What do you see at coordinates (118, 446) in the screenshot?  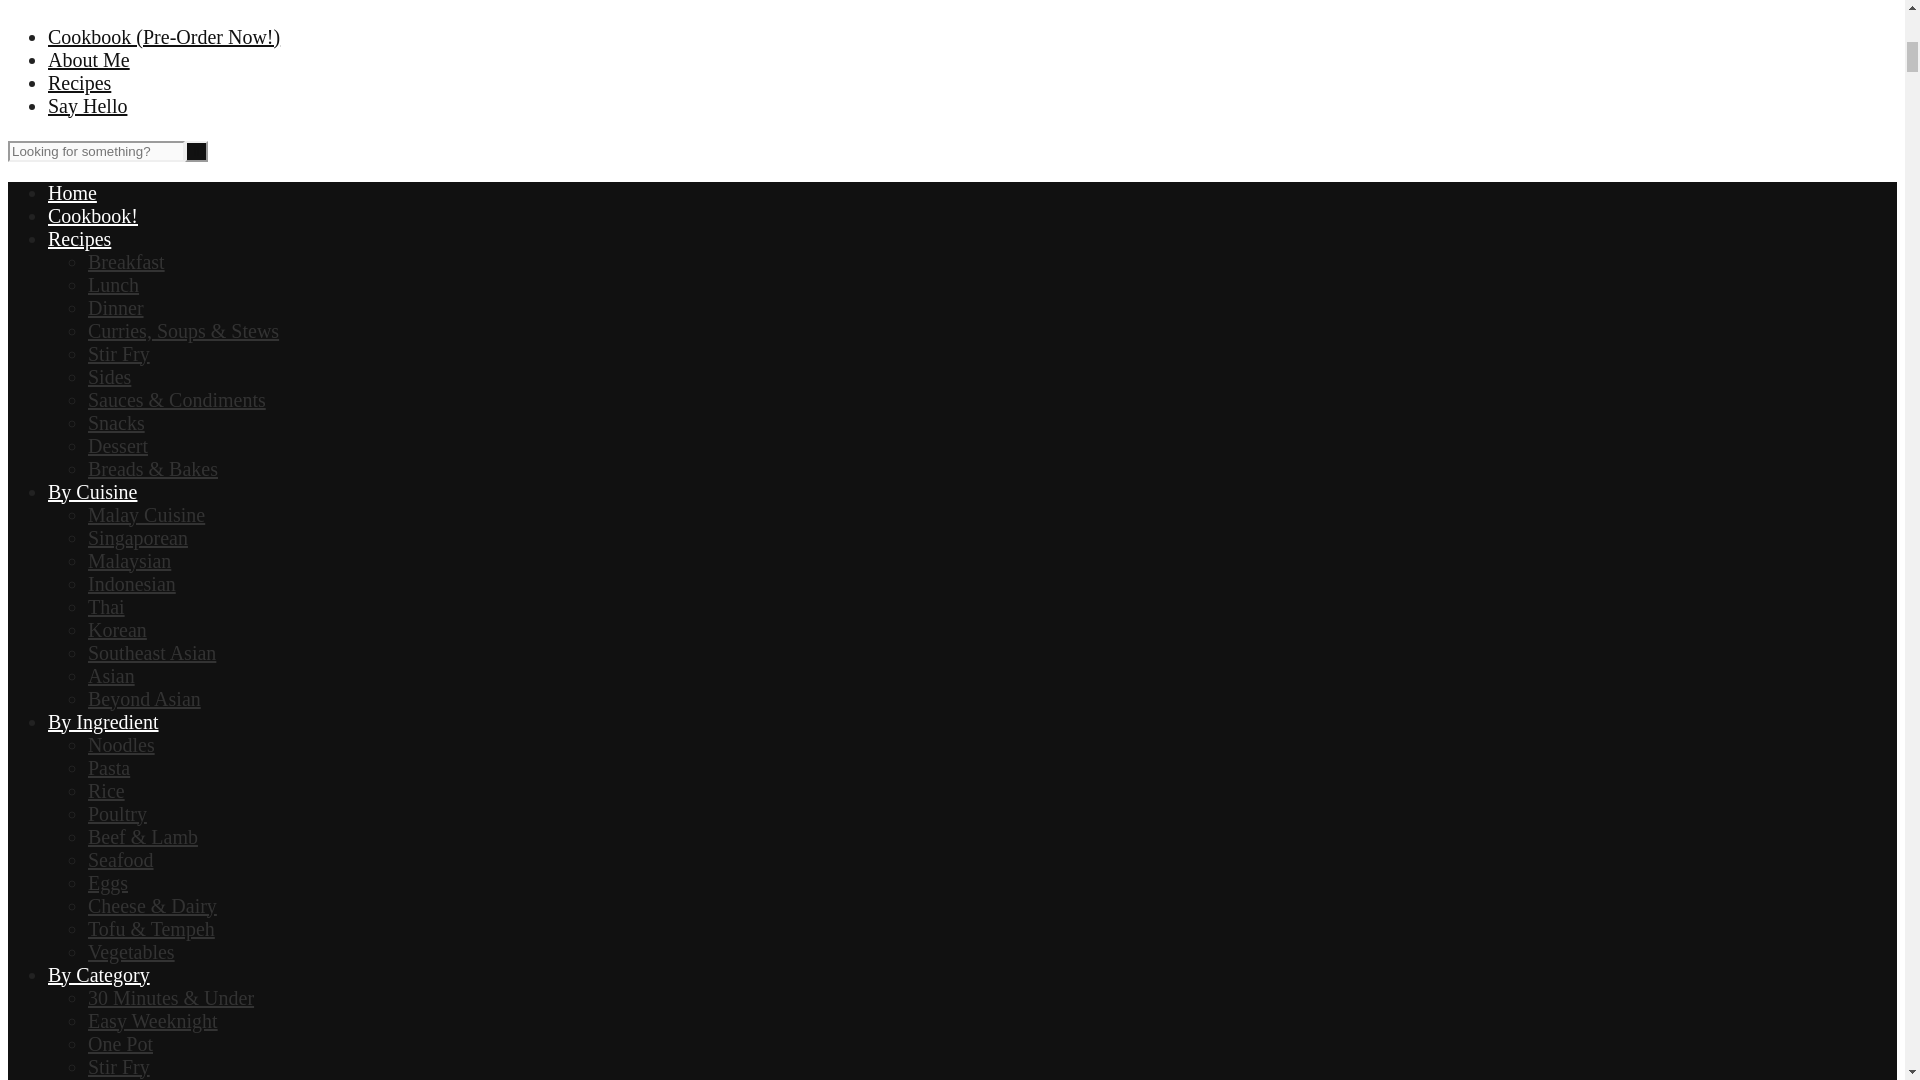 I see `Dessert` at bounding box center [118, 446].